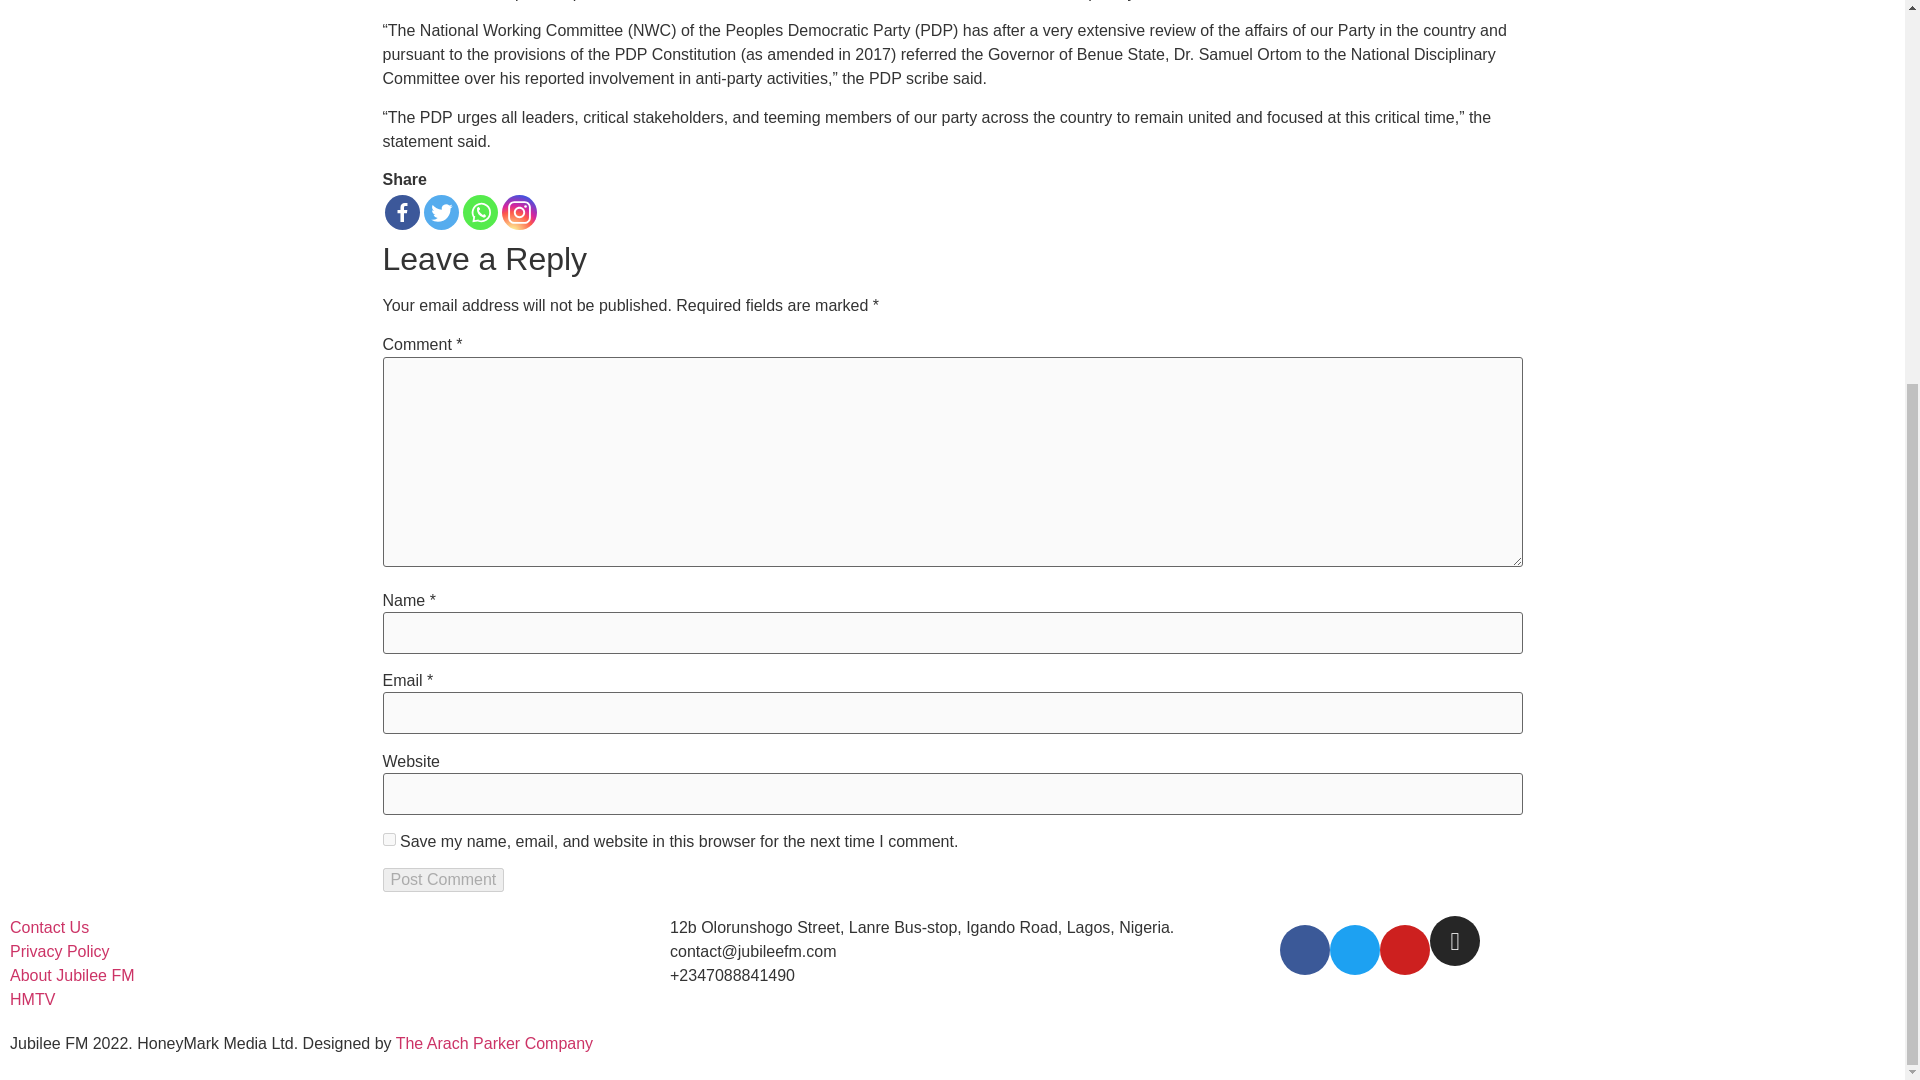 The height and width of the screenshot is (1080, 1920). Describe the element at coordinates (72, 976) in the screenshot. I see `About Jubilee FM` at that location.